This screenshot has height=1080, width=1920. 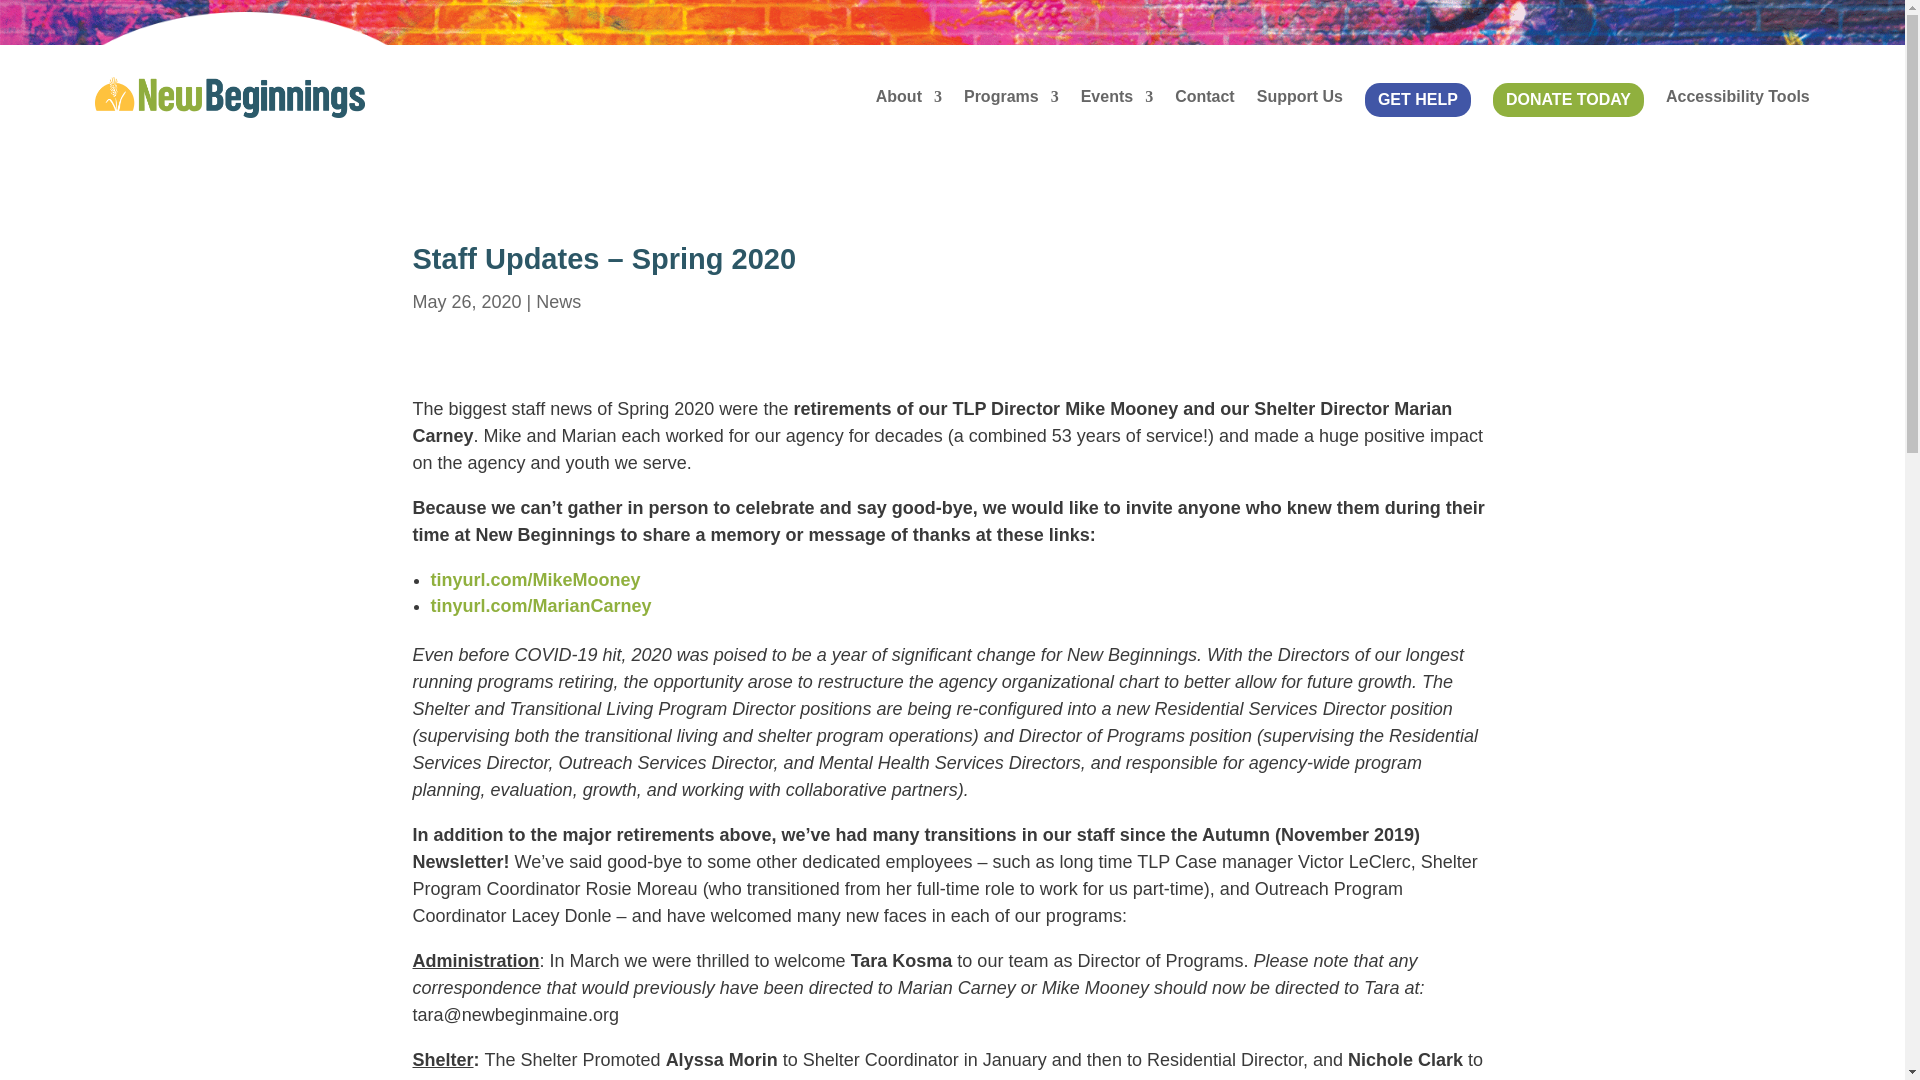 I want to click on DONATE TODAY, so click(x=1568, y=97).